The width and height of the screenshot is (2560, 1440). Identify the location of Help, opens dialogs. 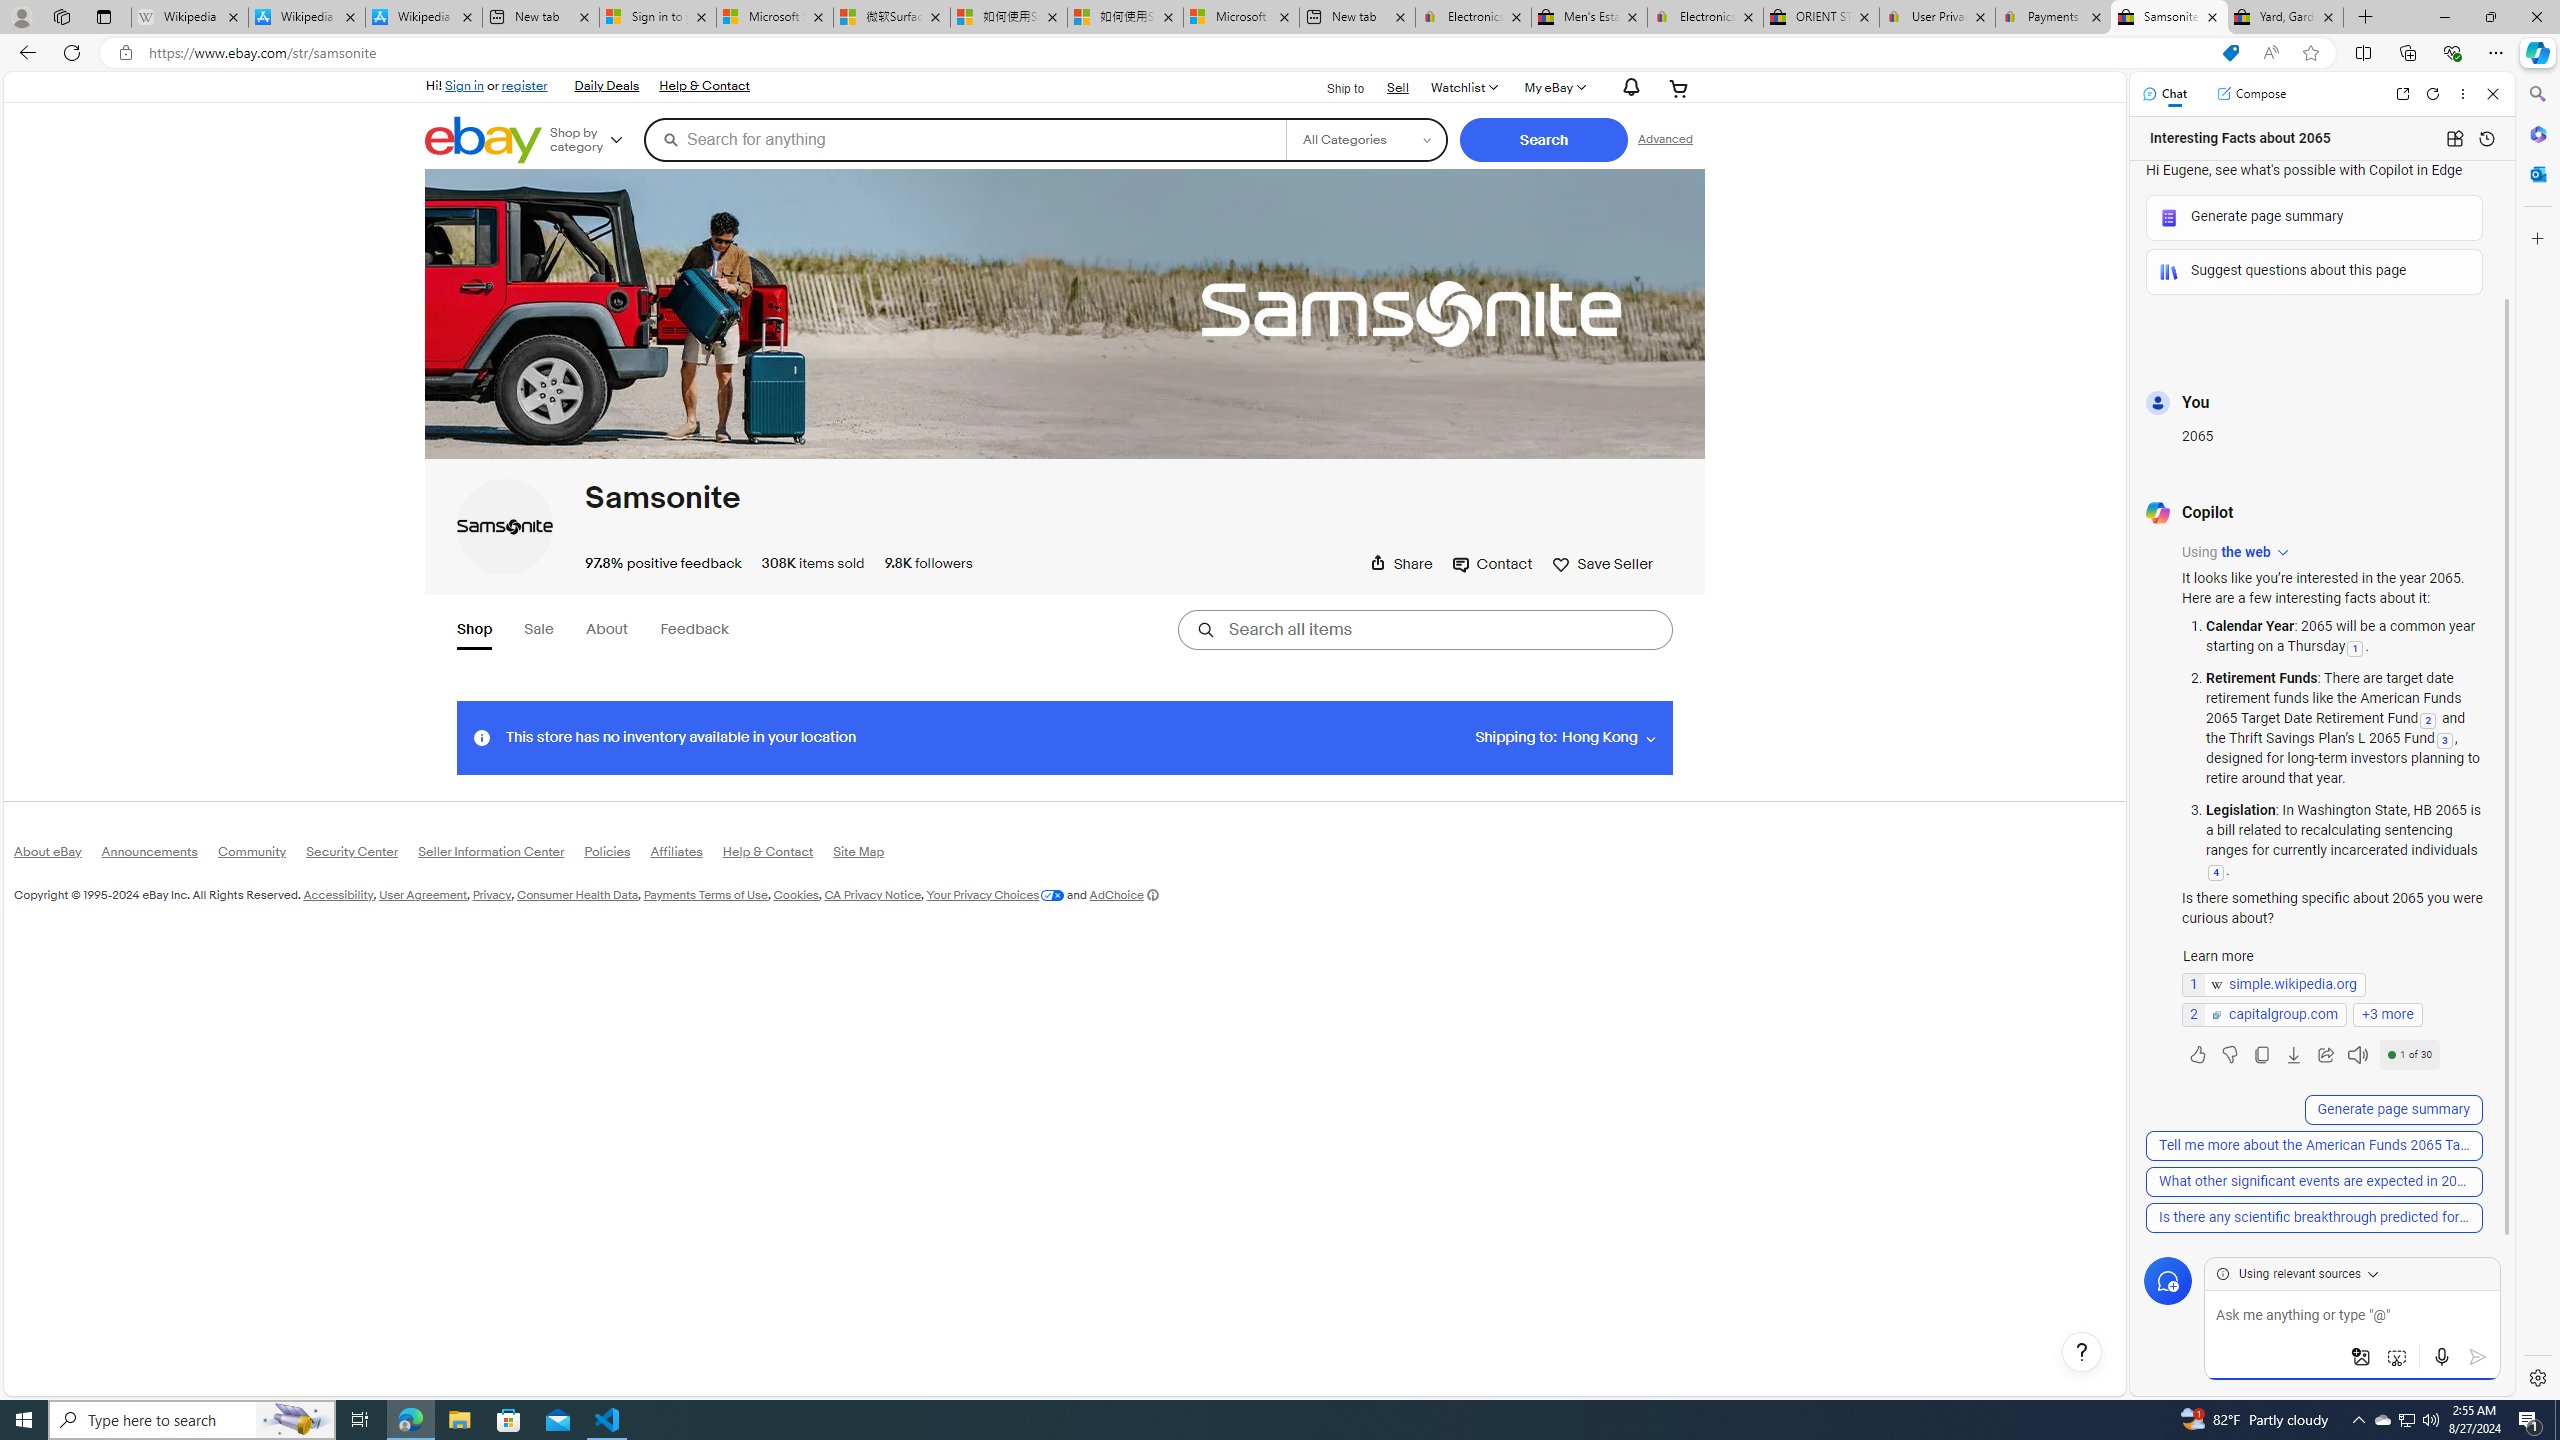
(2082, 1352).